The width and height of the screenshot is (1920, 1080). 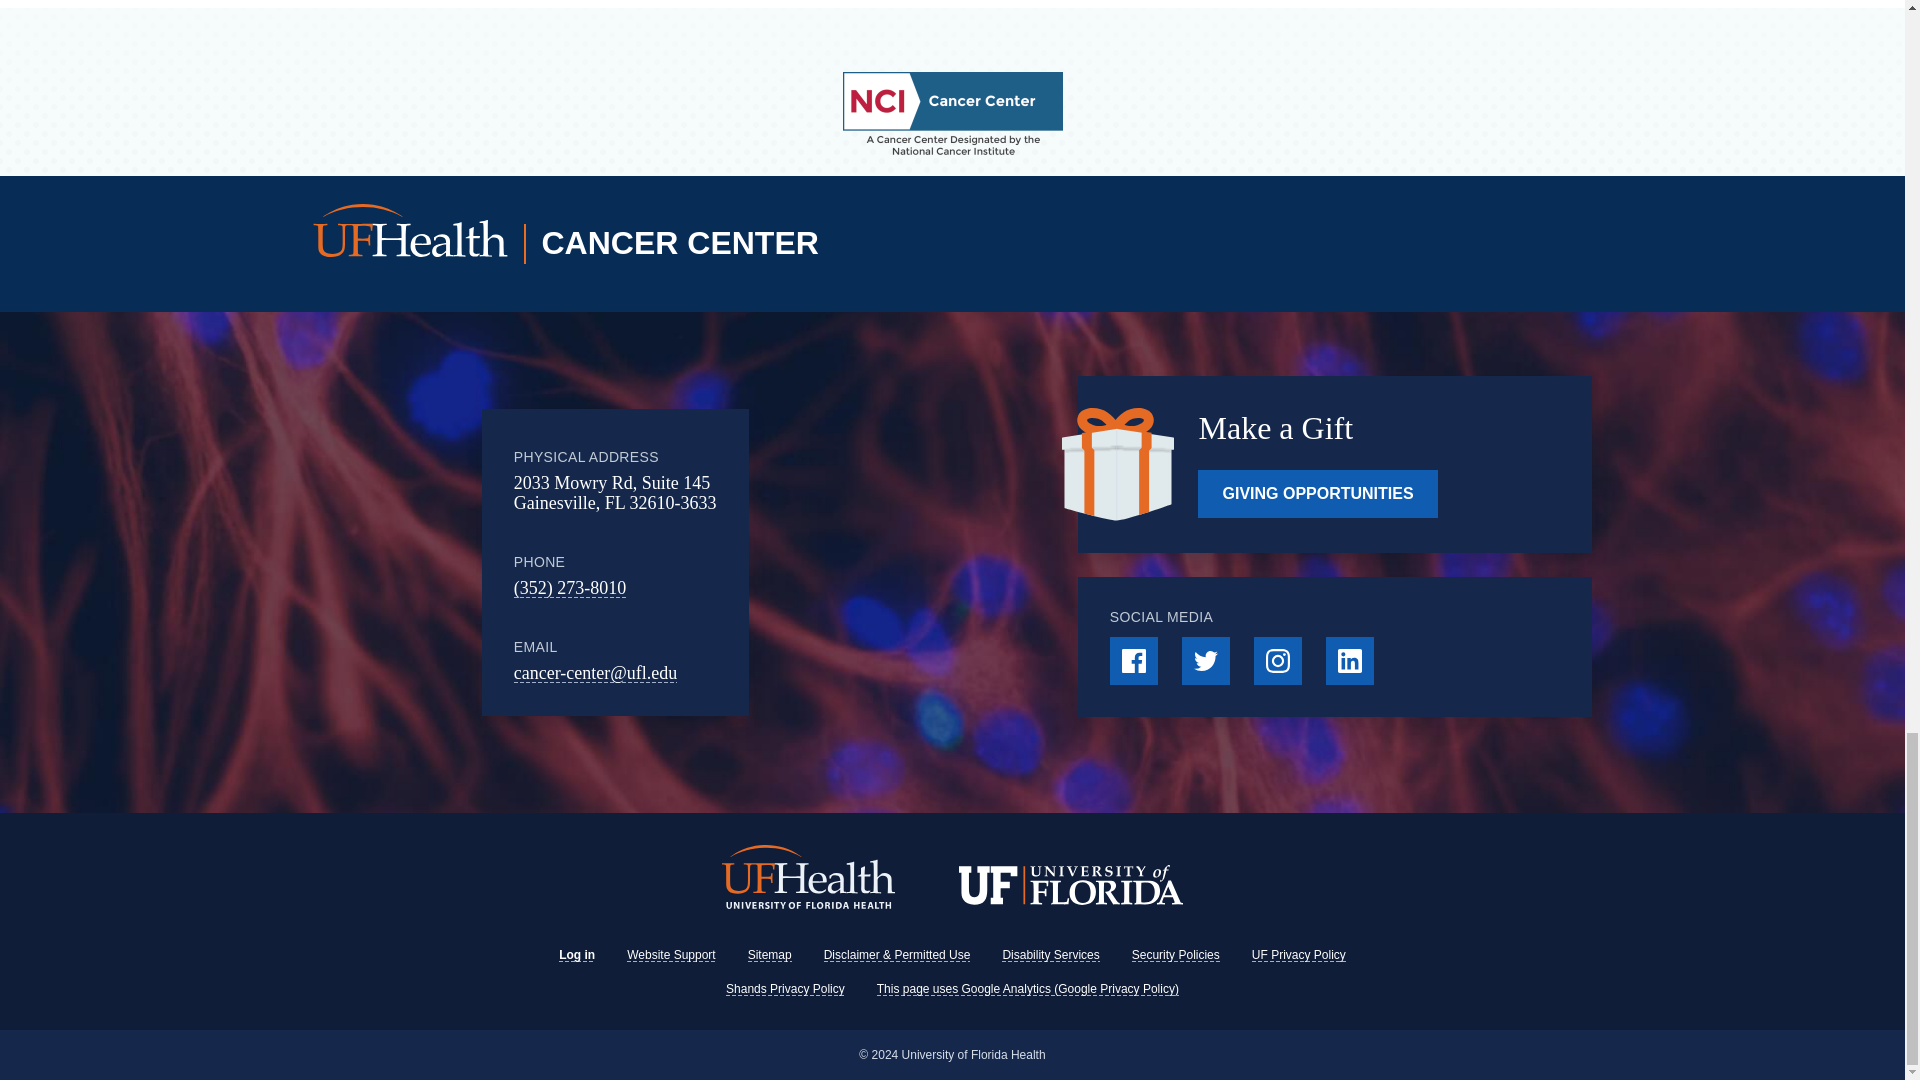 I want to click on UF Privacy Policy, so click(x=1298, y=955).